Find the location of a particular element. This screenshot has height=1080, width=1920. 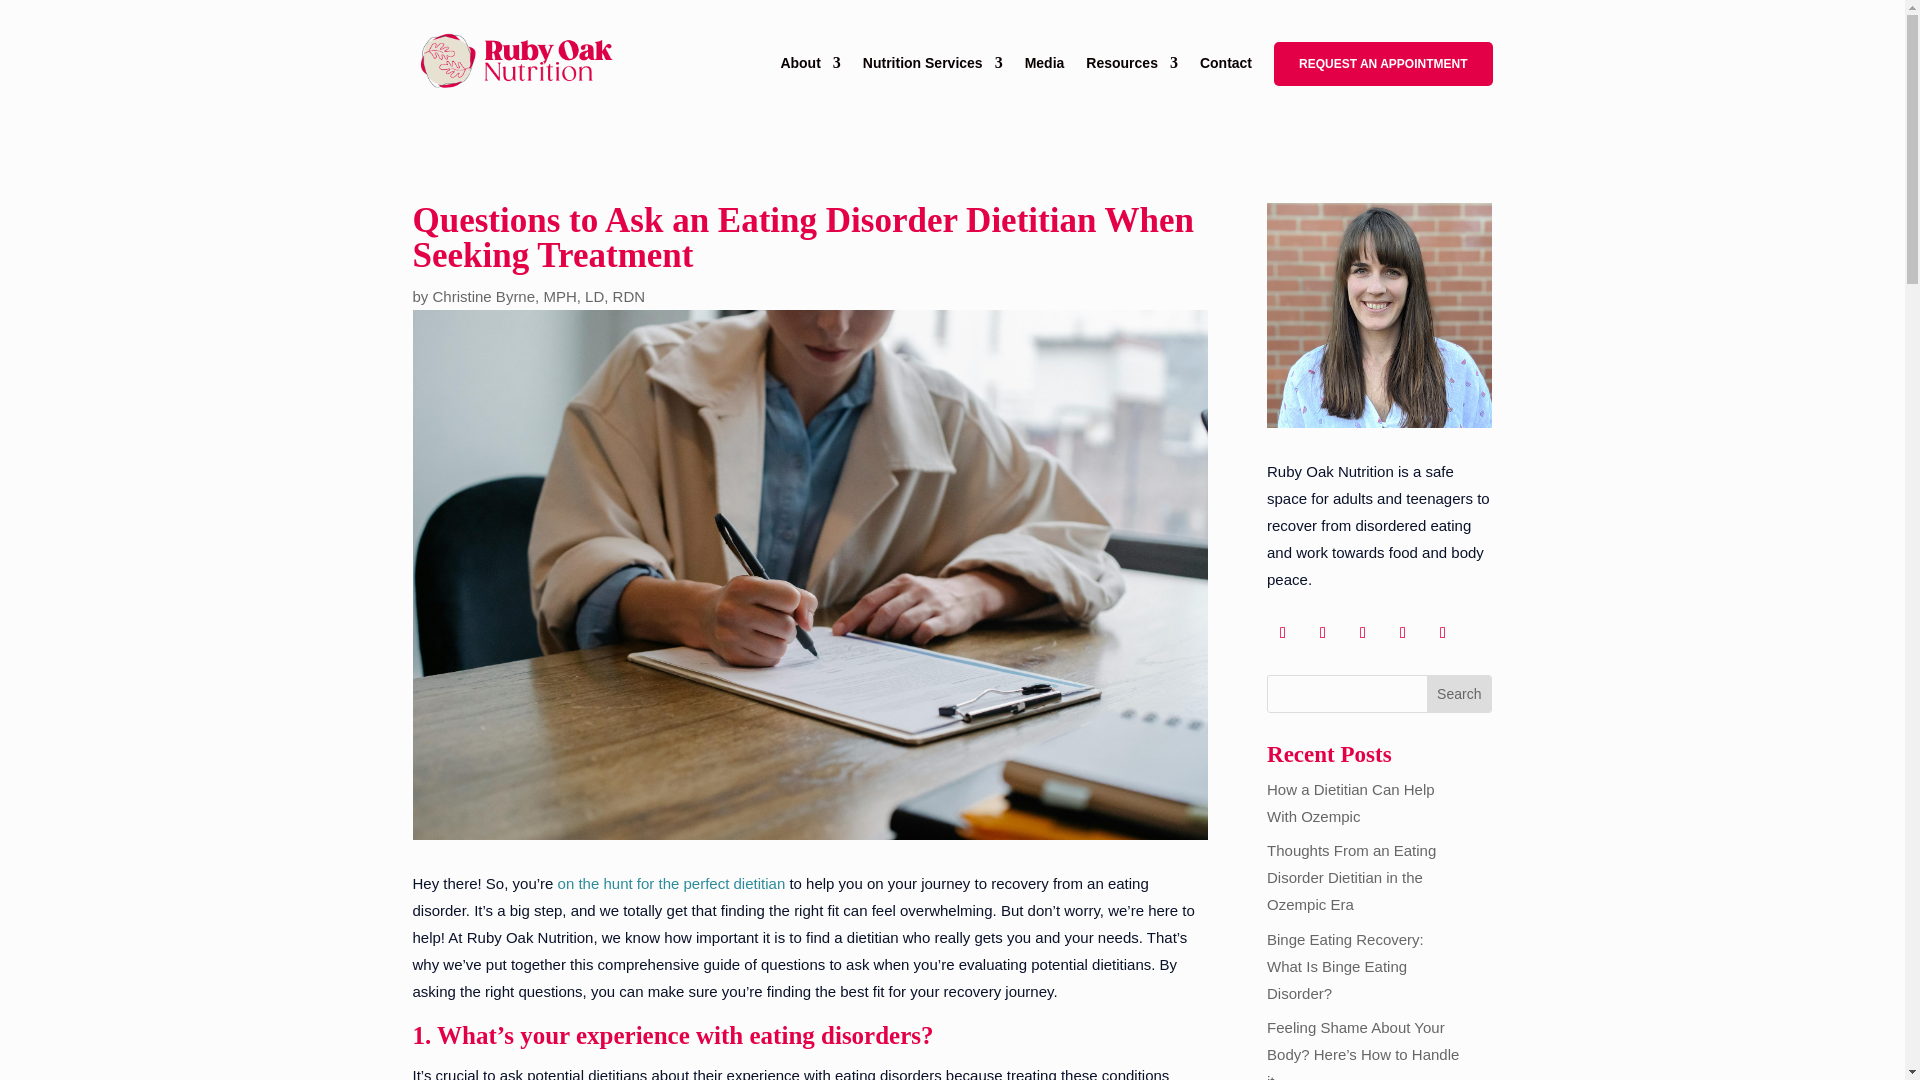

Follow on LinkedIn is located at coordinates (1402, 632).